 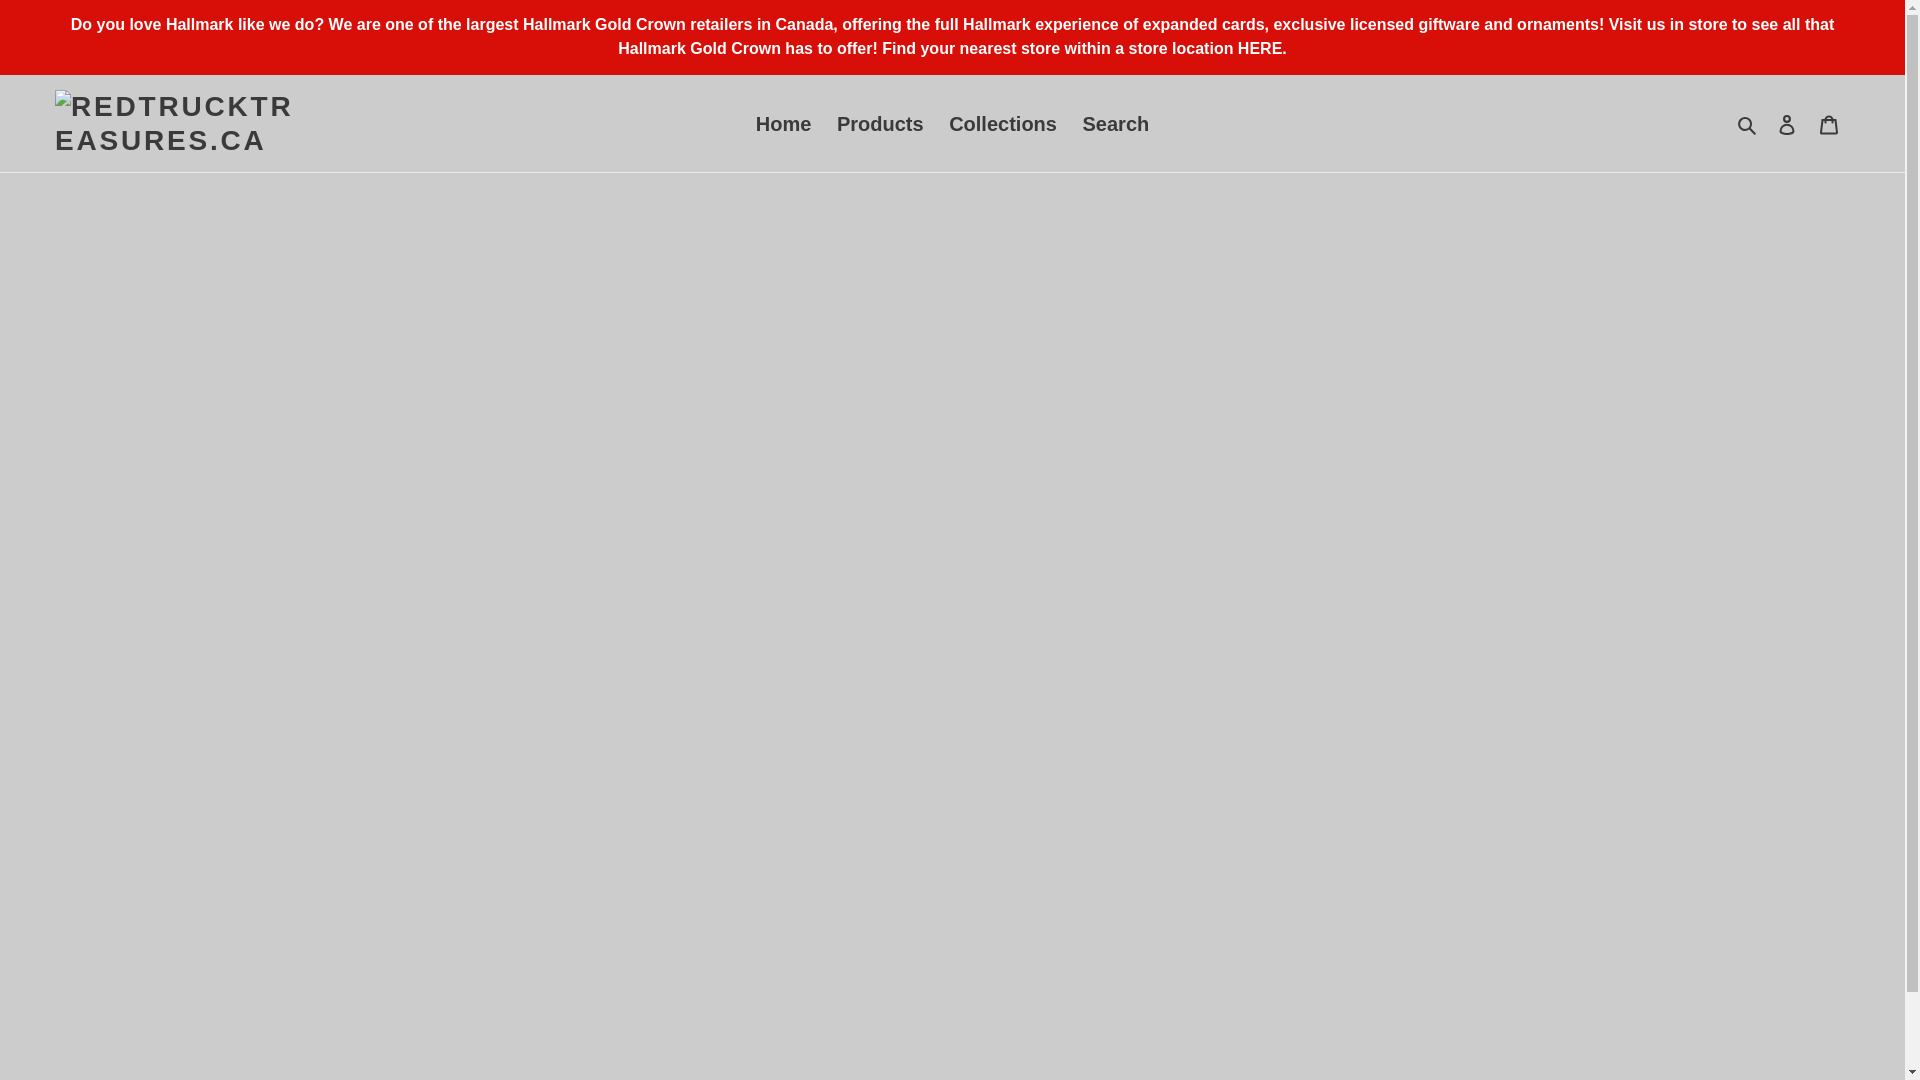 I want to click on Collections, so click(x=1002, y=123).